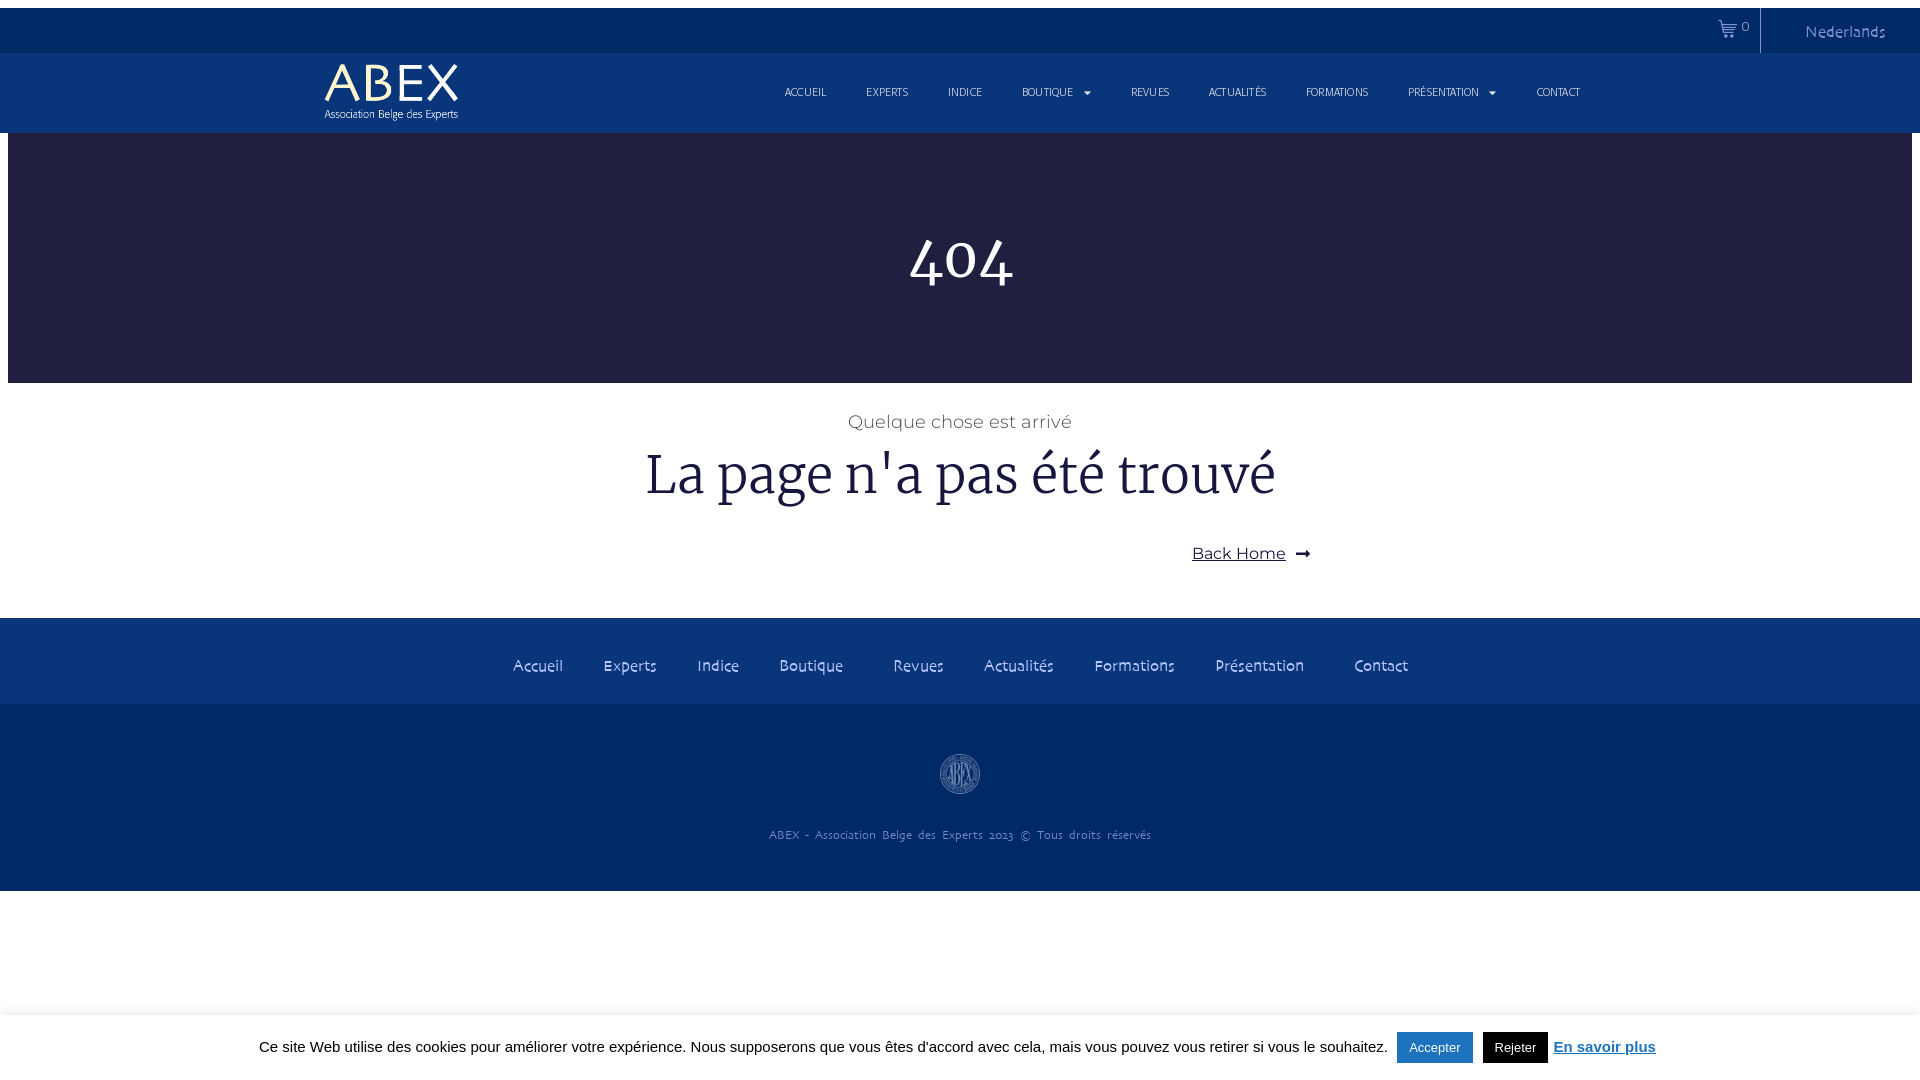 The width and height of the screenshot is (1920, 1080). What do you see at coordinates (815, 665) in the screenshot?
I see `Boutique` at bounding box center [815, 665].